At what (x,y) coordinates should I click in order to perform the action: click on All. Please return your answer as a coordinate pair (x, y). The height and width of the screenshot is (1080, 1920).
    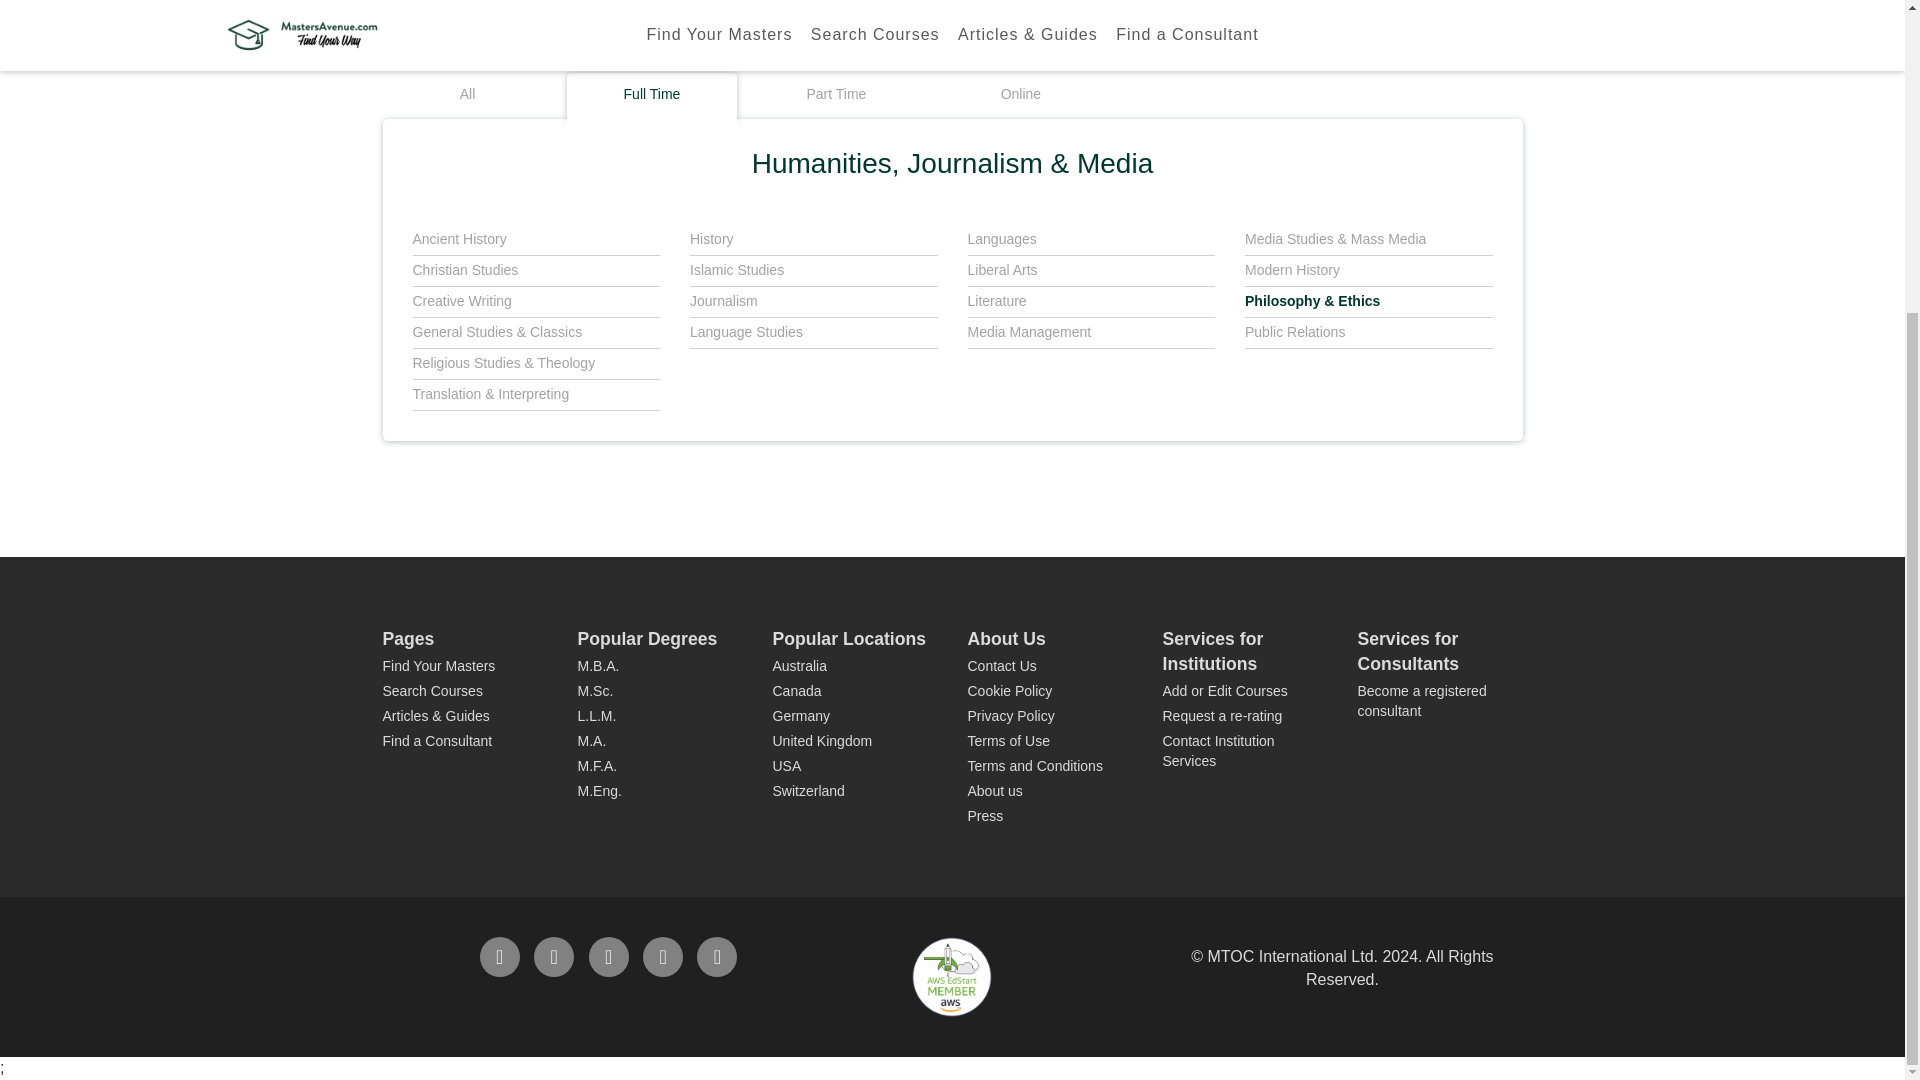
    Looking at the image, I should click on (467, 96).